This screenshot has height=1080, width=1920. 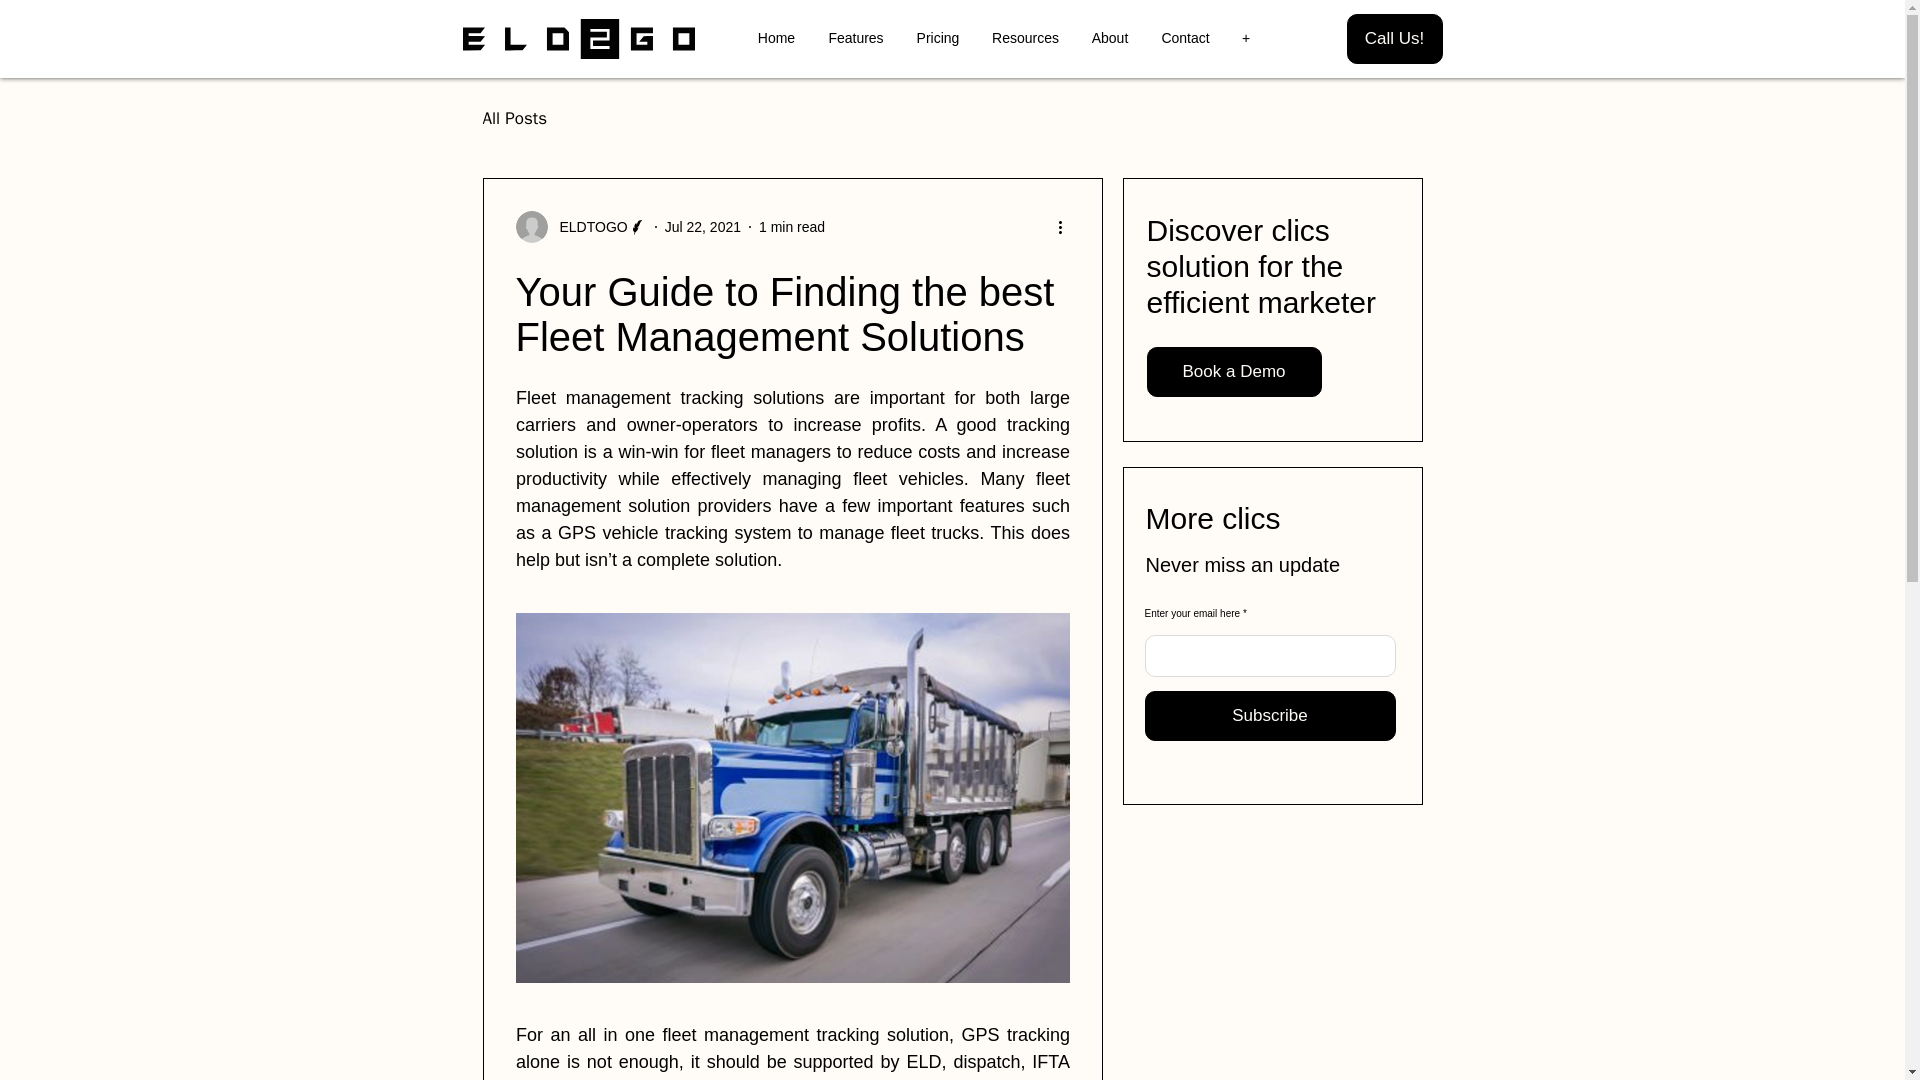 What do you see at coordinates (514, 116) in the screenshot?
I see `All Posts` at bounding box center [514, 116].